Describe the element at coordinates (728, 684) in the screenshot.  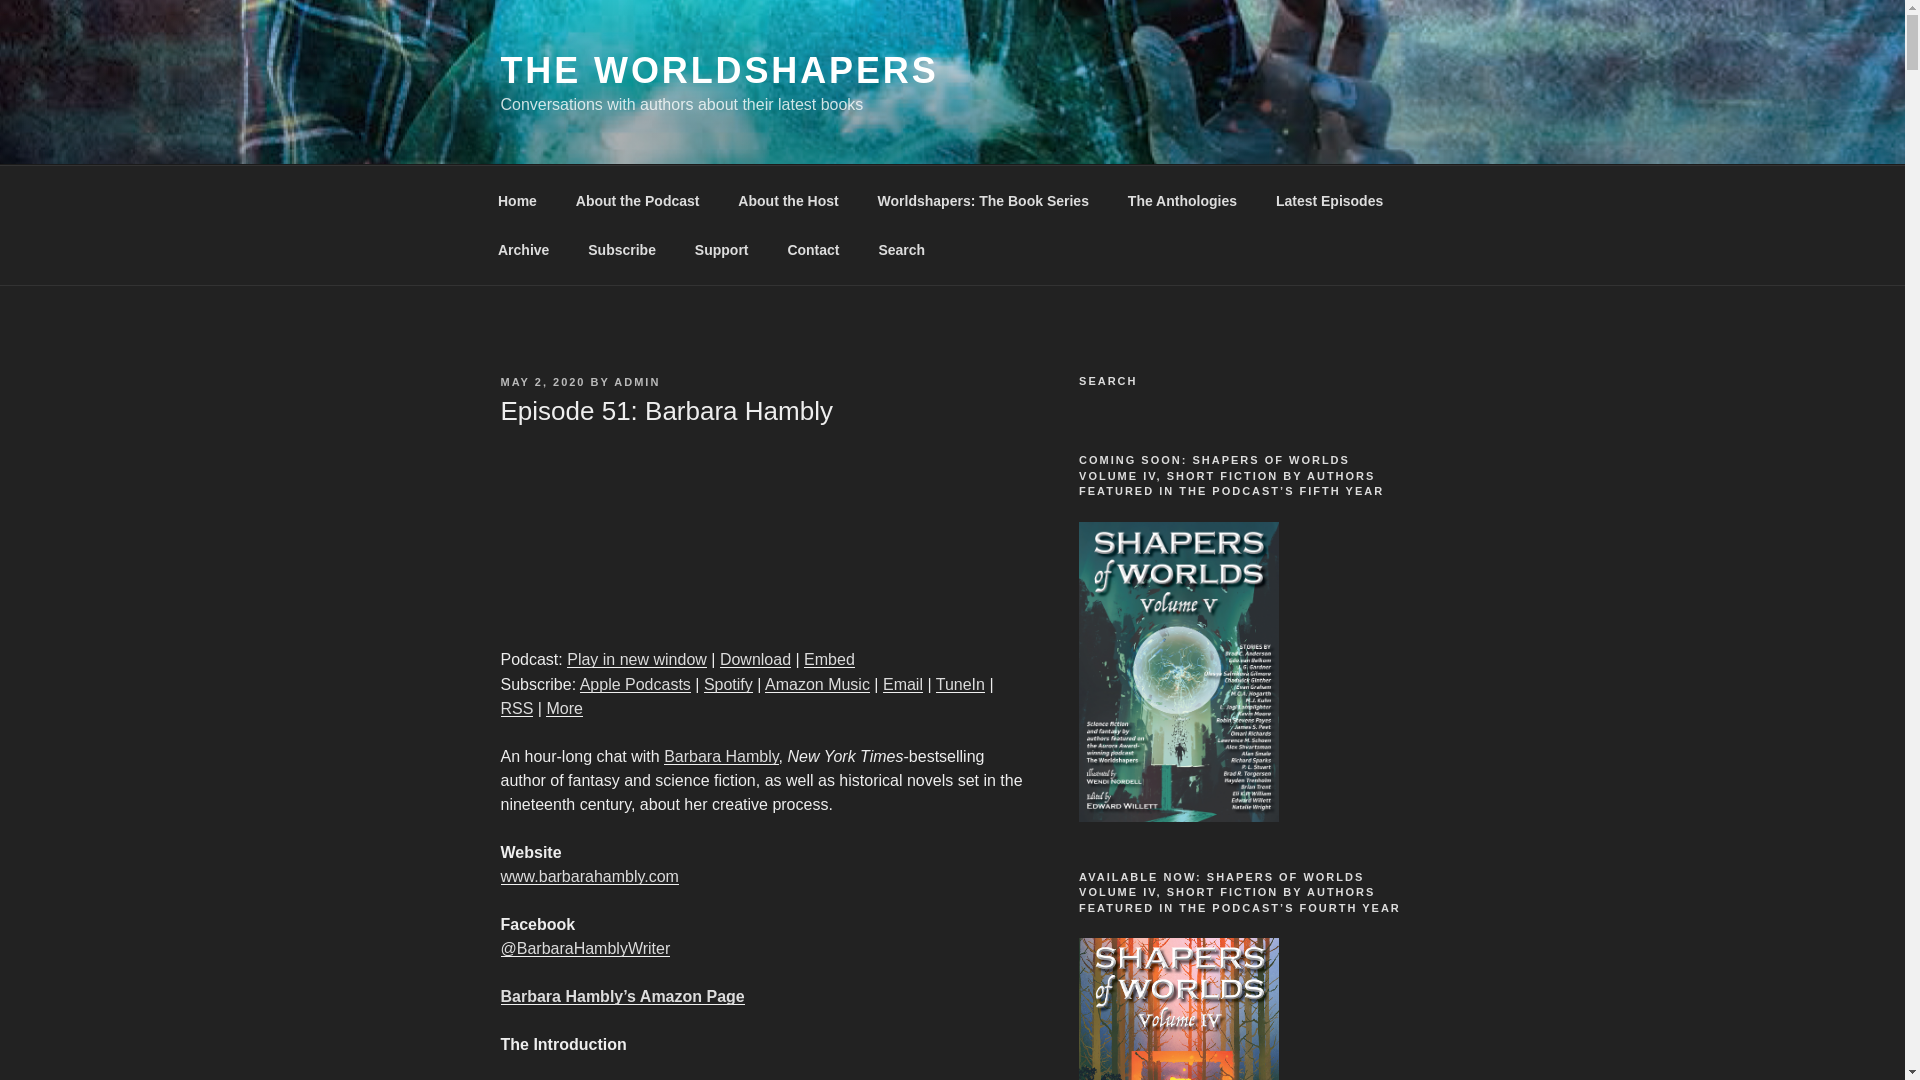
I see `Subscribe on Spotify` at that location.